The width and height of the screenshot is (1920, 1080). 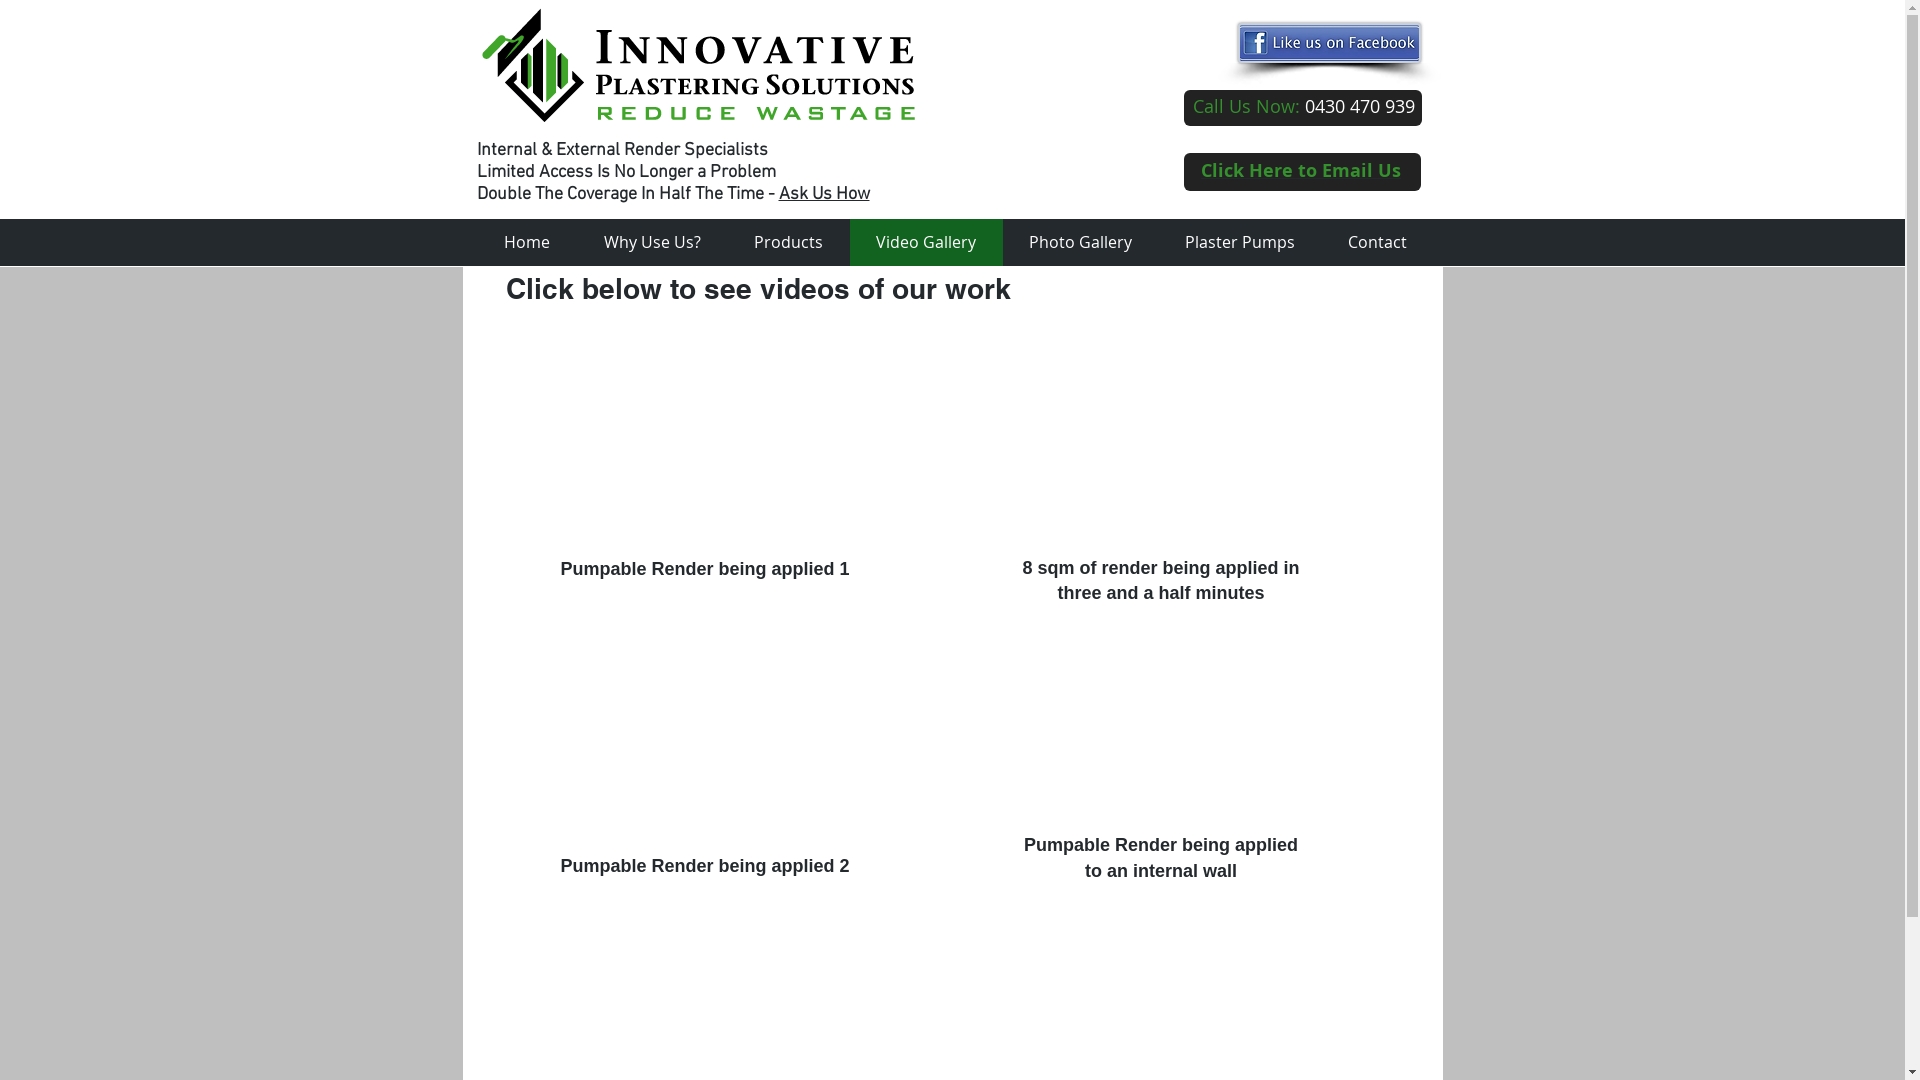 I want to click on Contact, so click(x=1378, y=242).